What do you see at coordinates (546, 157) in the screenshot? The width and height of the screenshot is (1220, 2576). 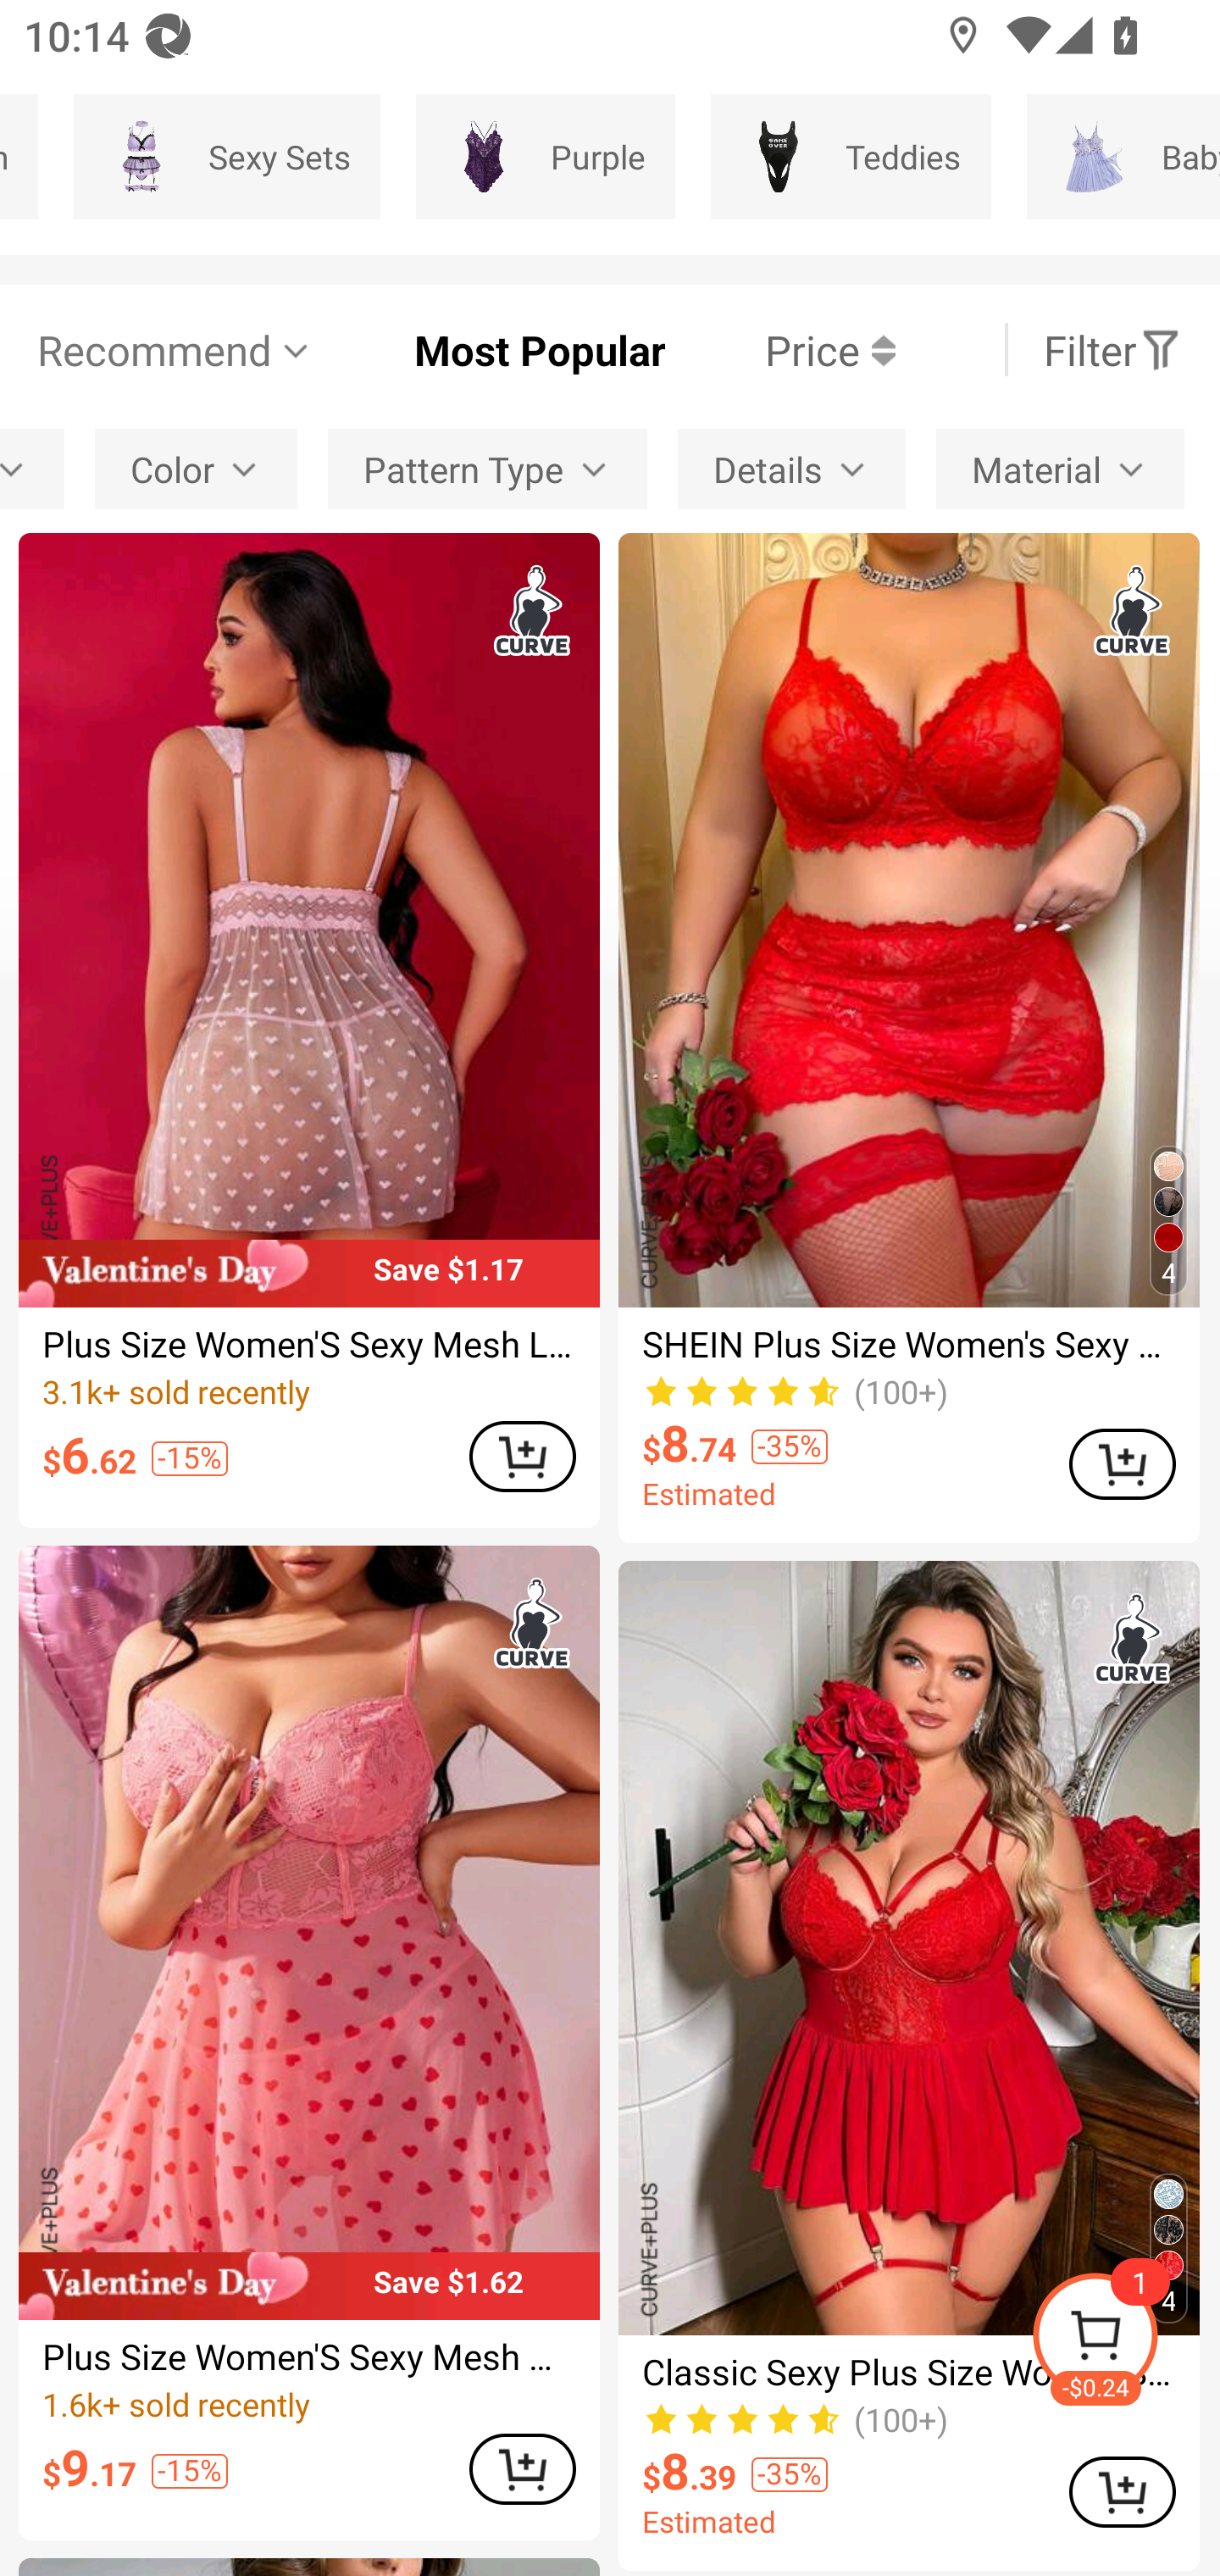 I see `Purple` at bounding box center [546, 157].